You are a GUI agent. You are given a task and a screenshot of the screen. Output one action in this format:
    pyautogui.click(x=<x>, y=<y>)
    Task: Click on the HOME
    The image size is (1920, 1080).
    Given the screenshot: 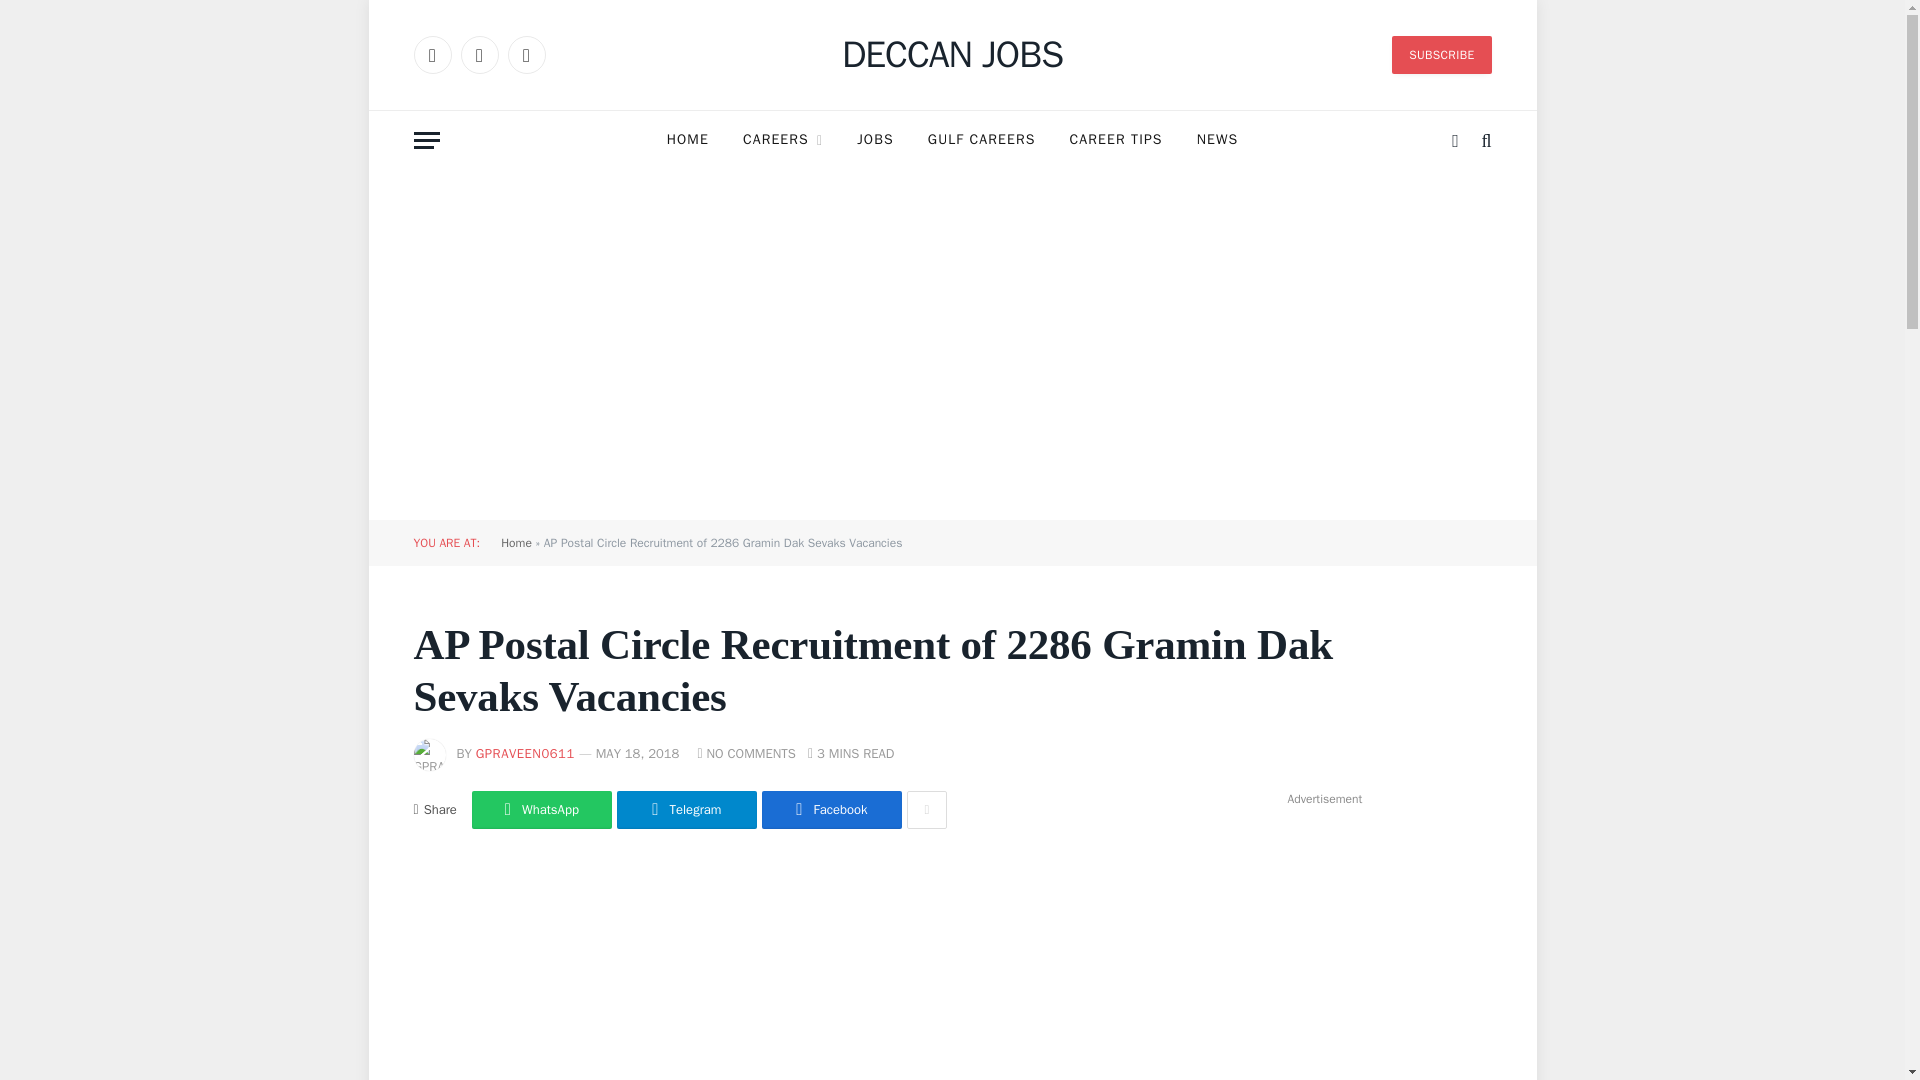 What is the action you would take?
    pyautogui.click(x=688, y=140)
    